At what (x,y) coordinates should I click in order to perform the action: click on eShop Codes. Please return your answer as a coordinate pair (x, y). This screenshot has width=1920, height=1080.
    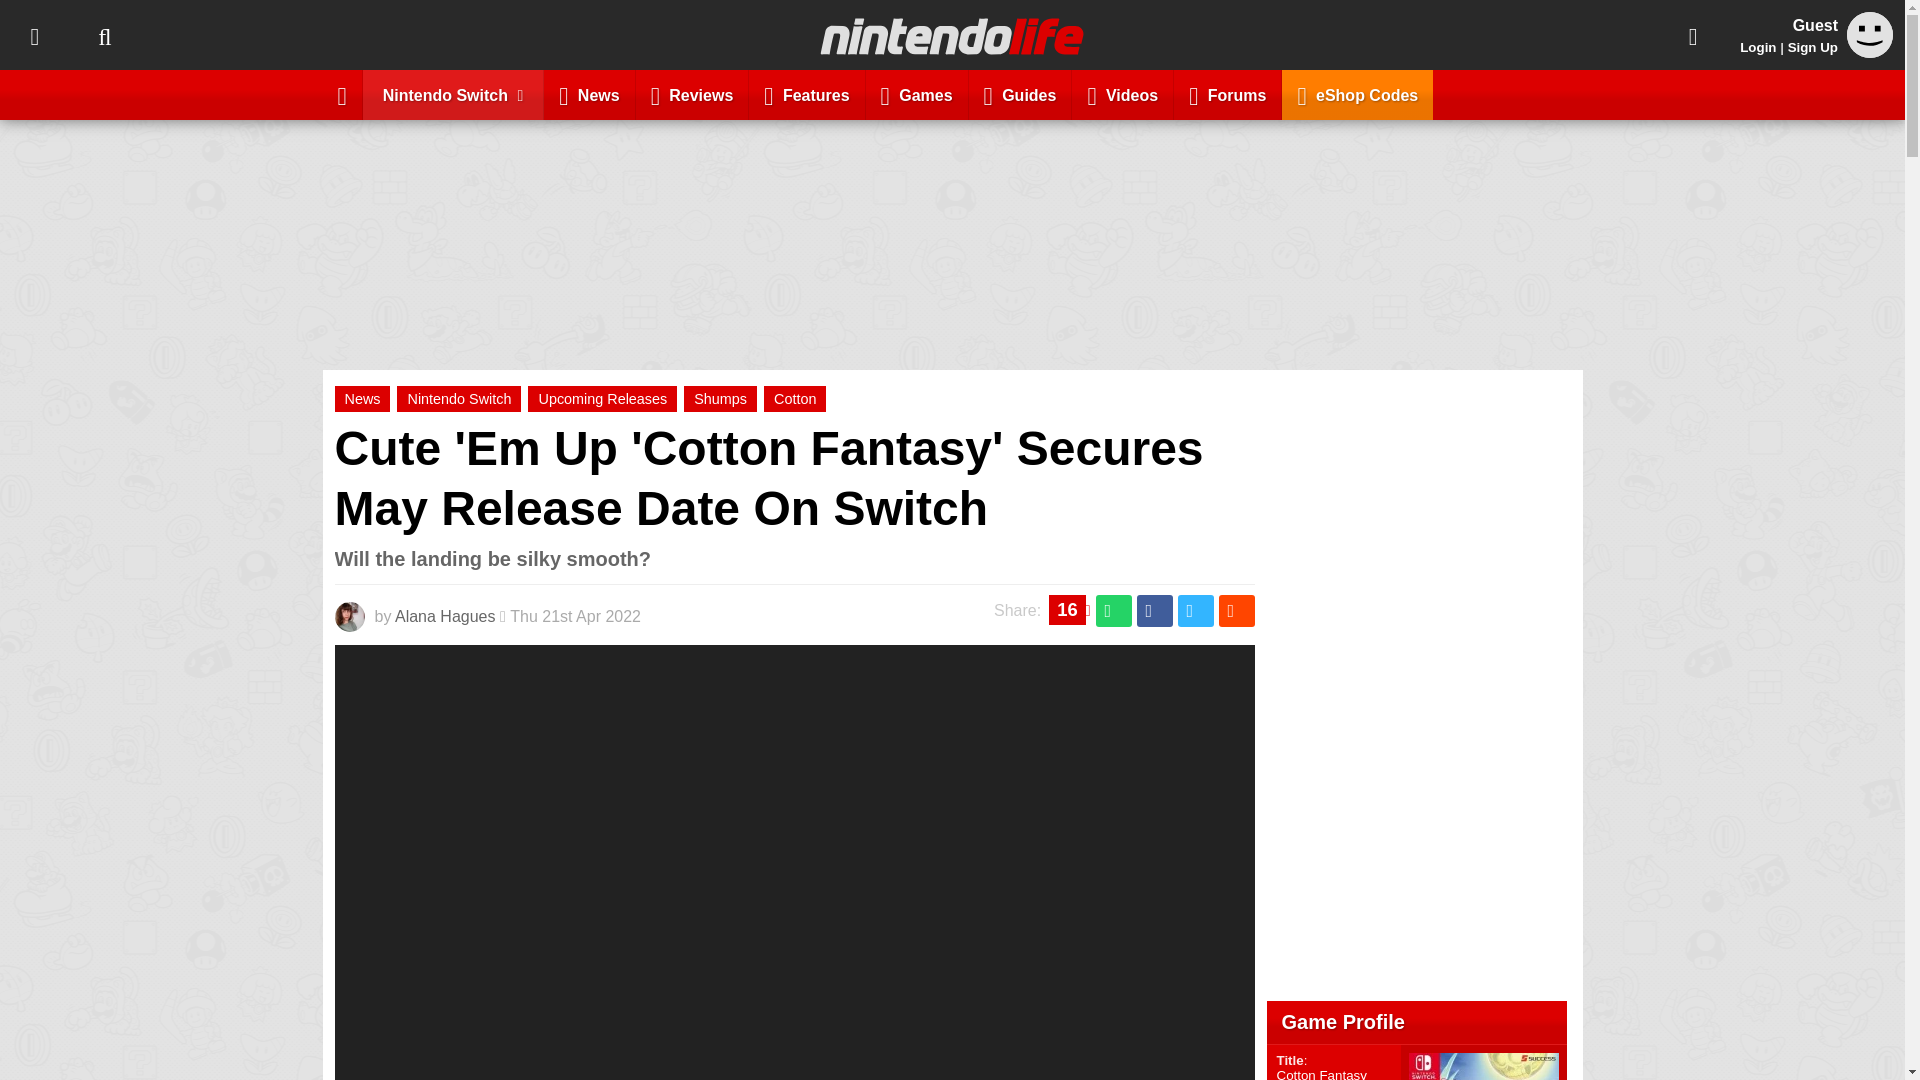
    Looking at the image, I should click on (1357, 94).